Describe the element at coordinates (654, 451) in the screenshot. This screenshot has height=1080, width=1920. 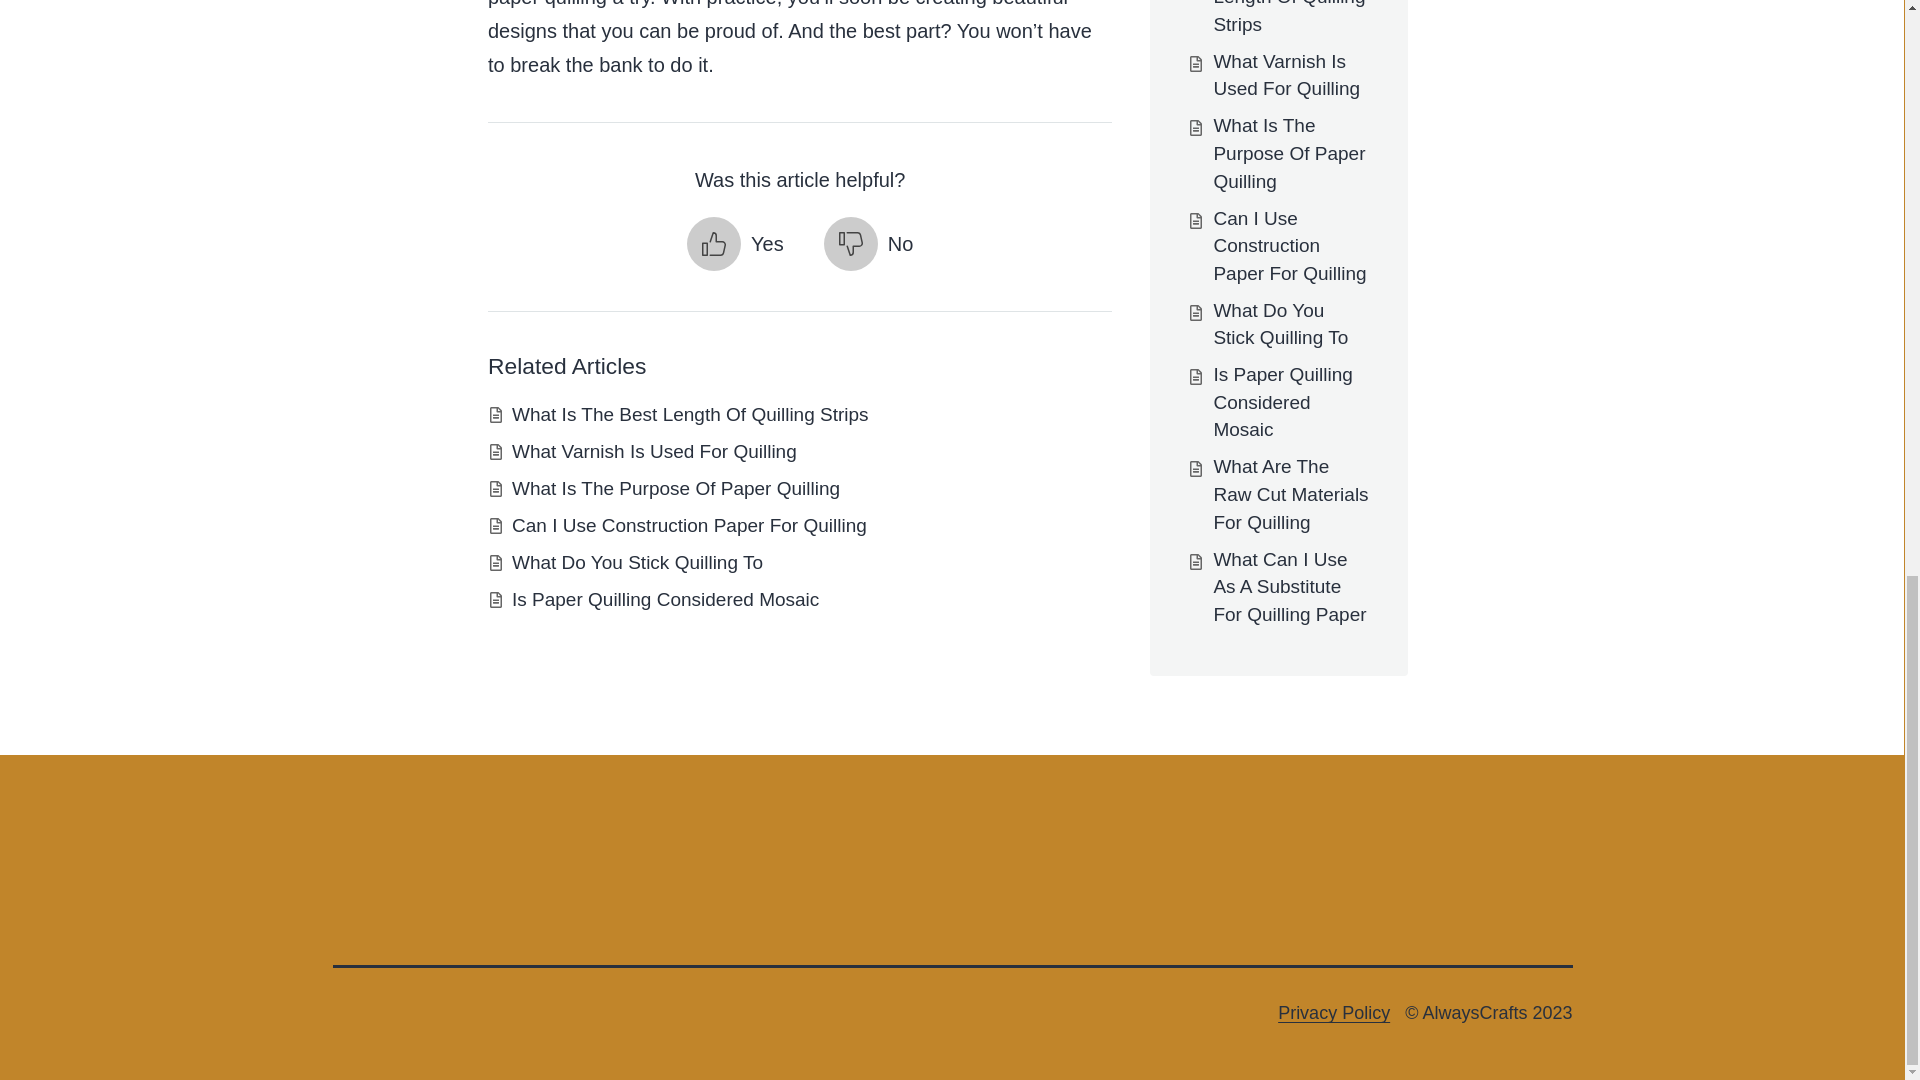
I see `What Varnish Is Used For Quilling` at that location.